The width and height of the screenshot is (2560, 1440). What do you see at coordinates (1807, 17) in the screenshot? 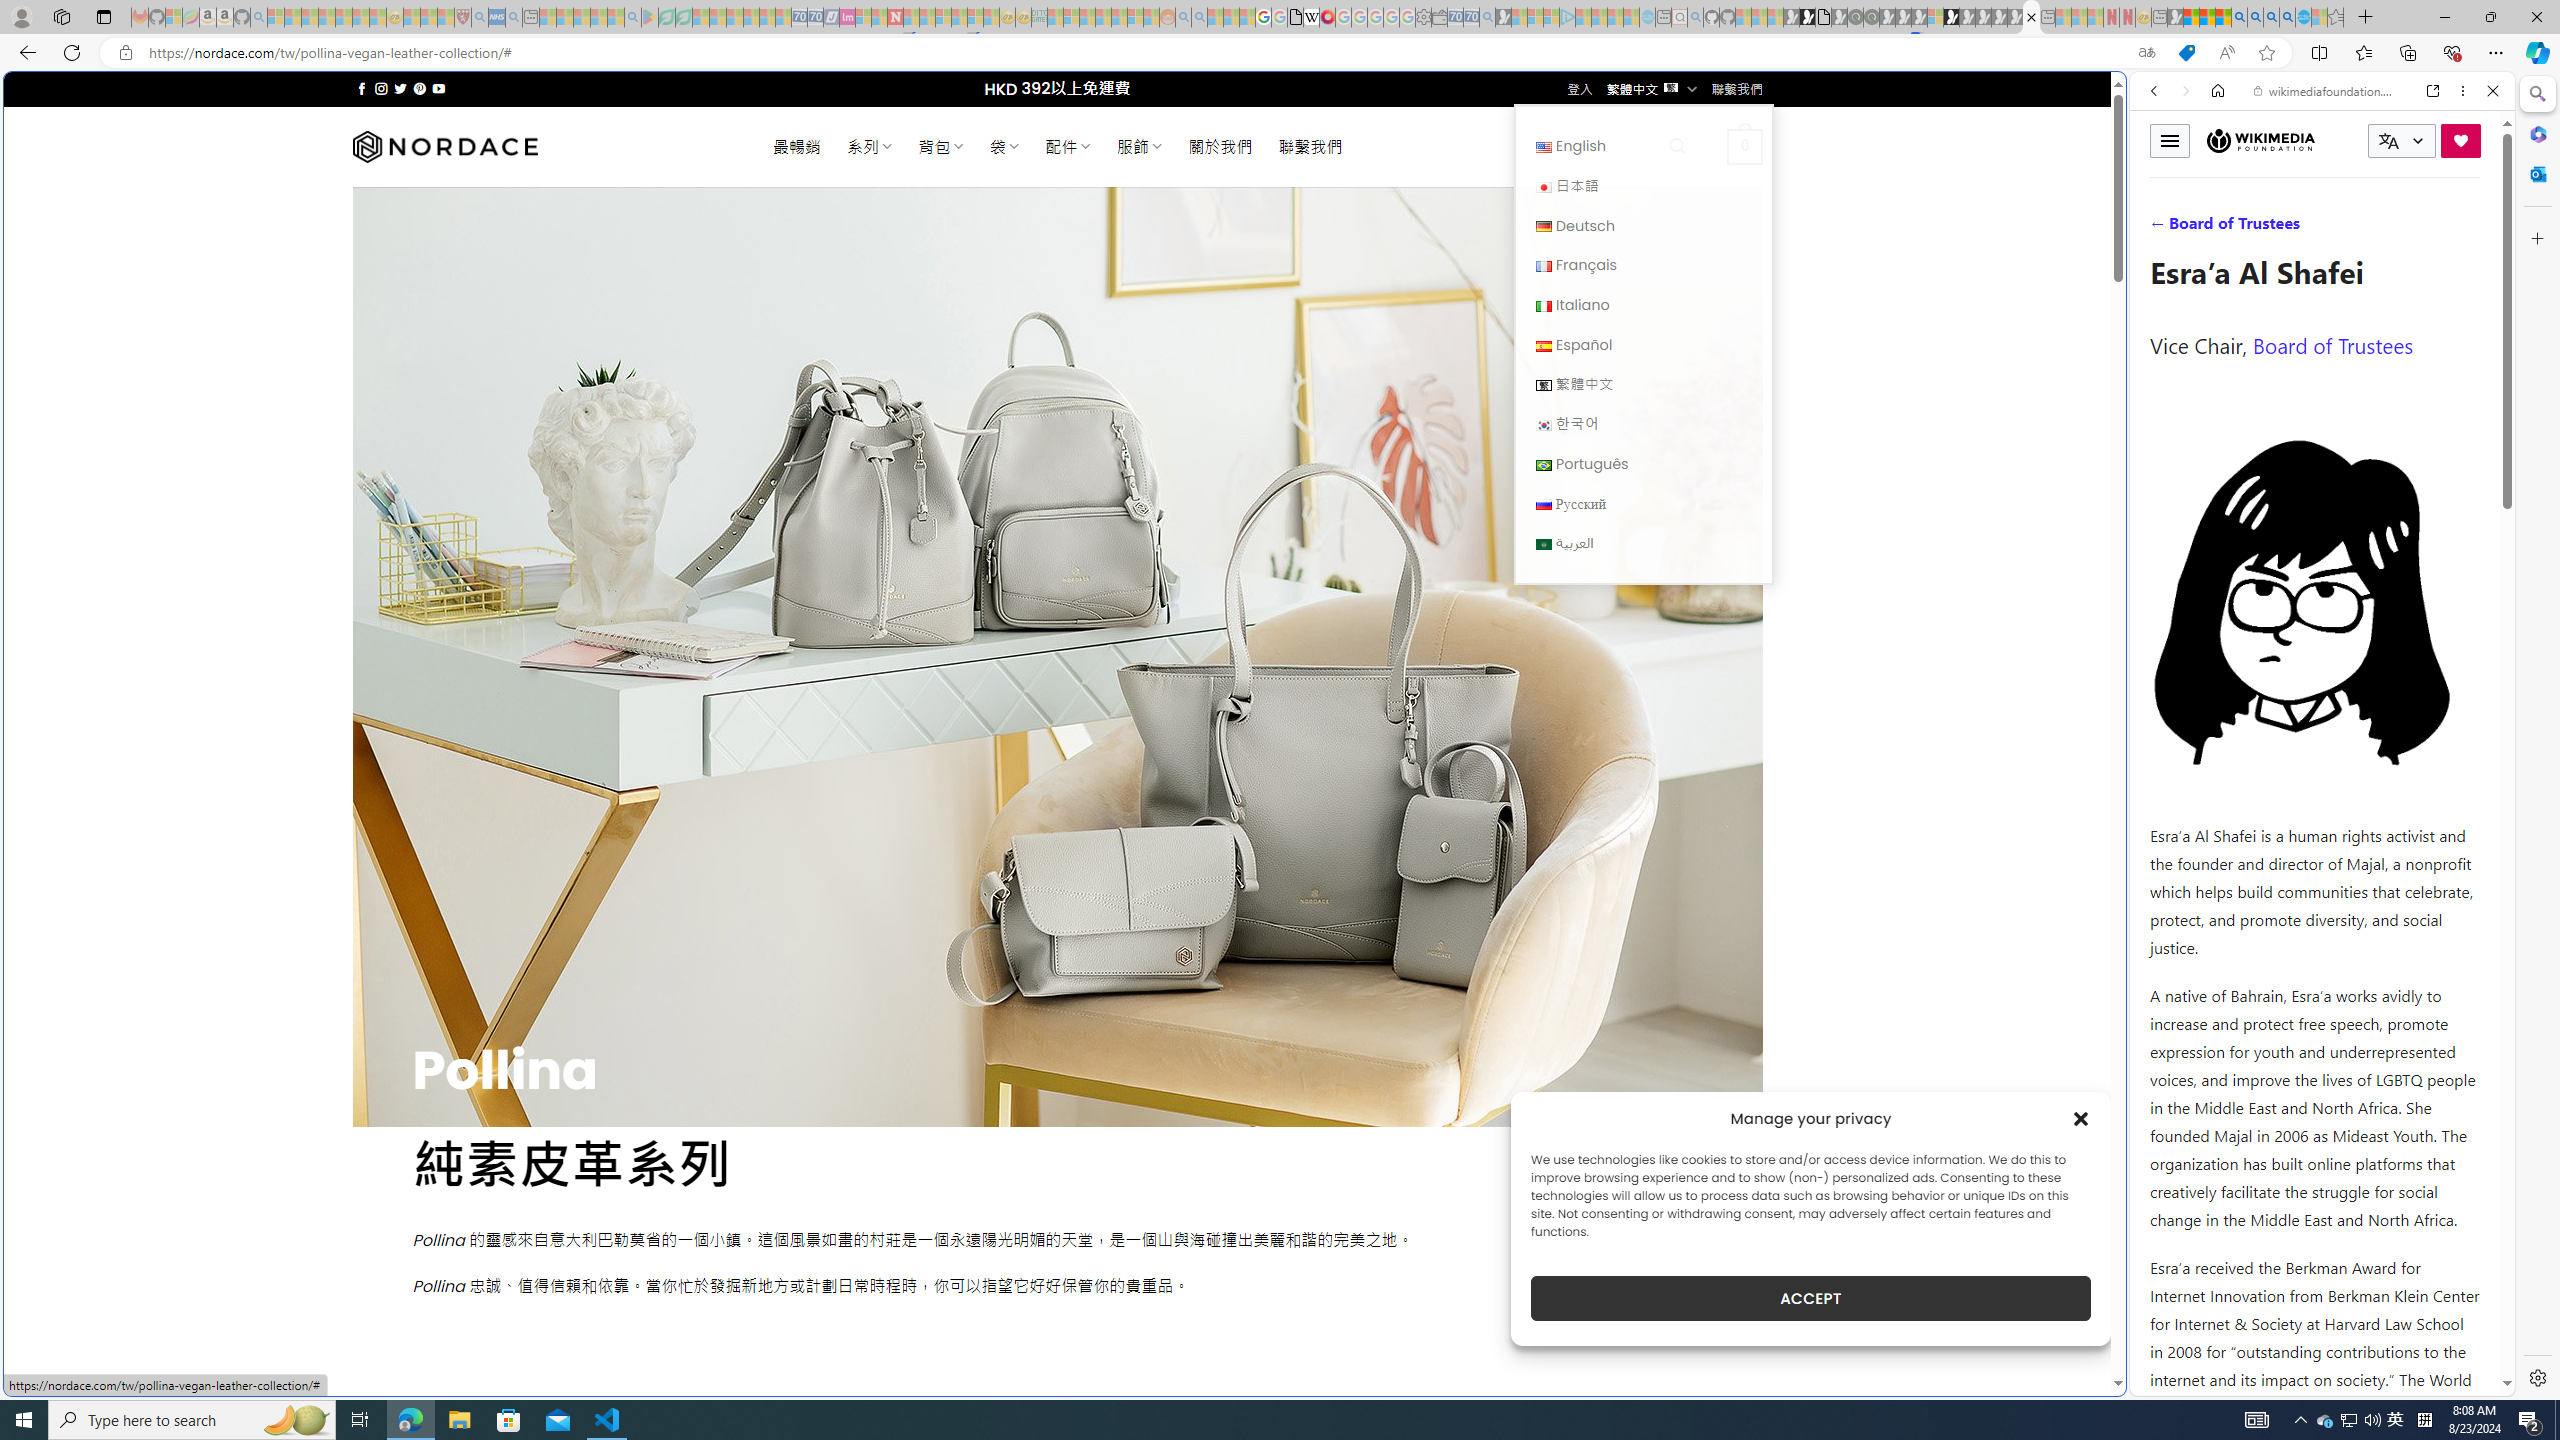
I see `Play Zoo Boom in your browser | Games from Microsoft Start` at bounding box center [1807, 17].